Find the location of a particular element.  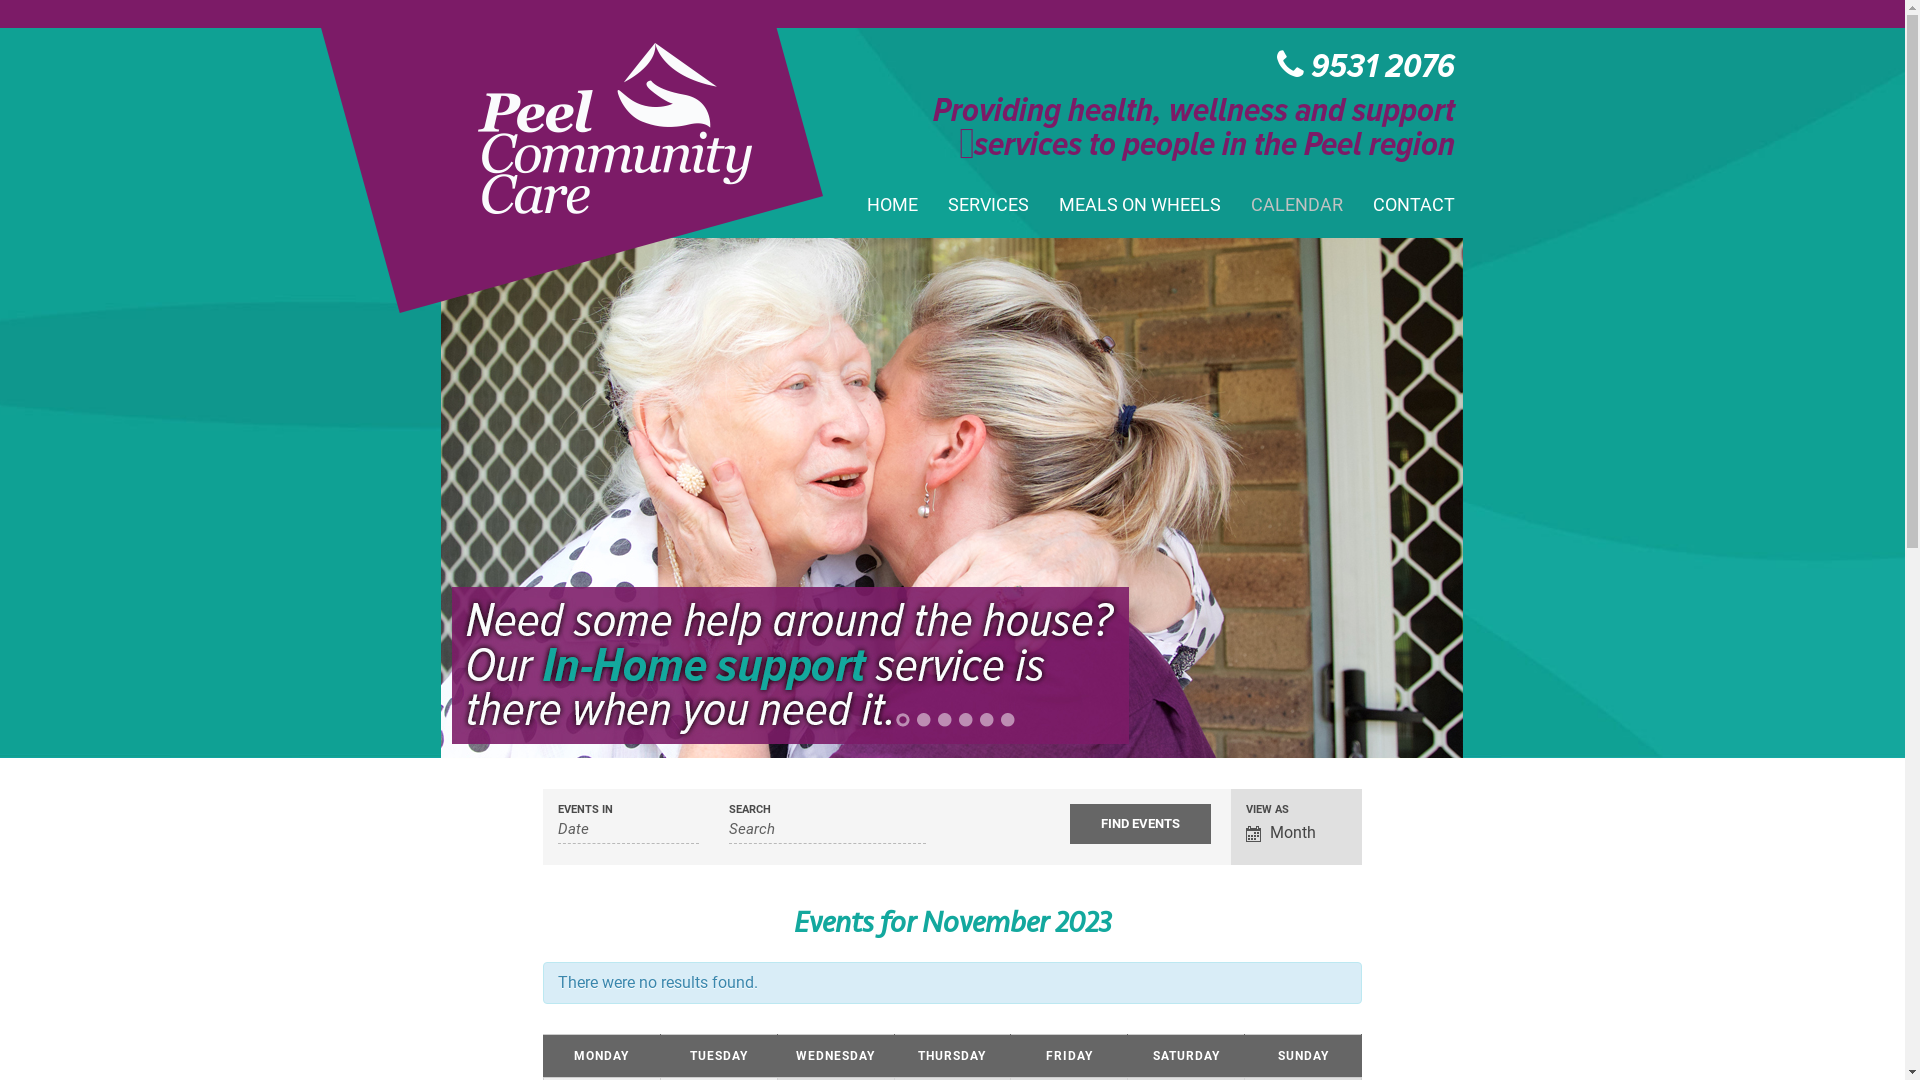

MEALS ON WHEELS is located at coordinates (1139, 204).